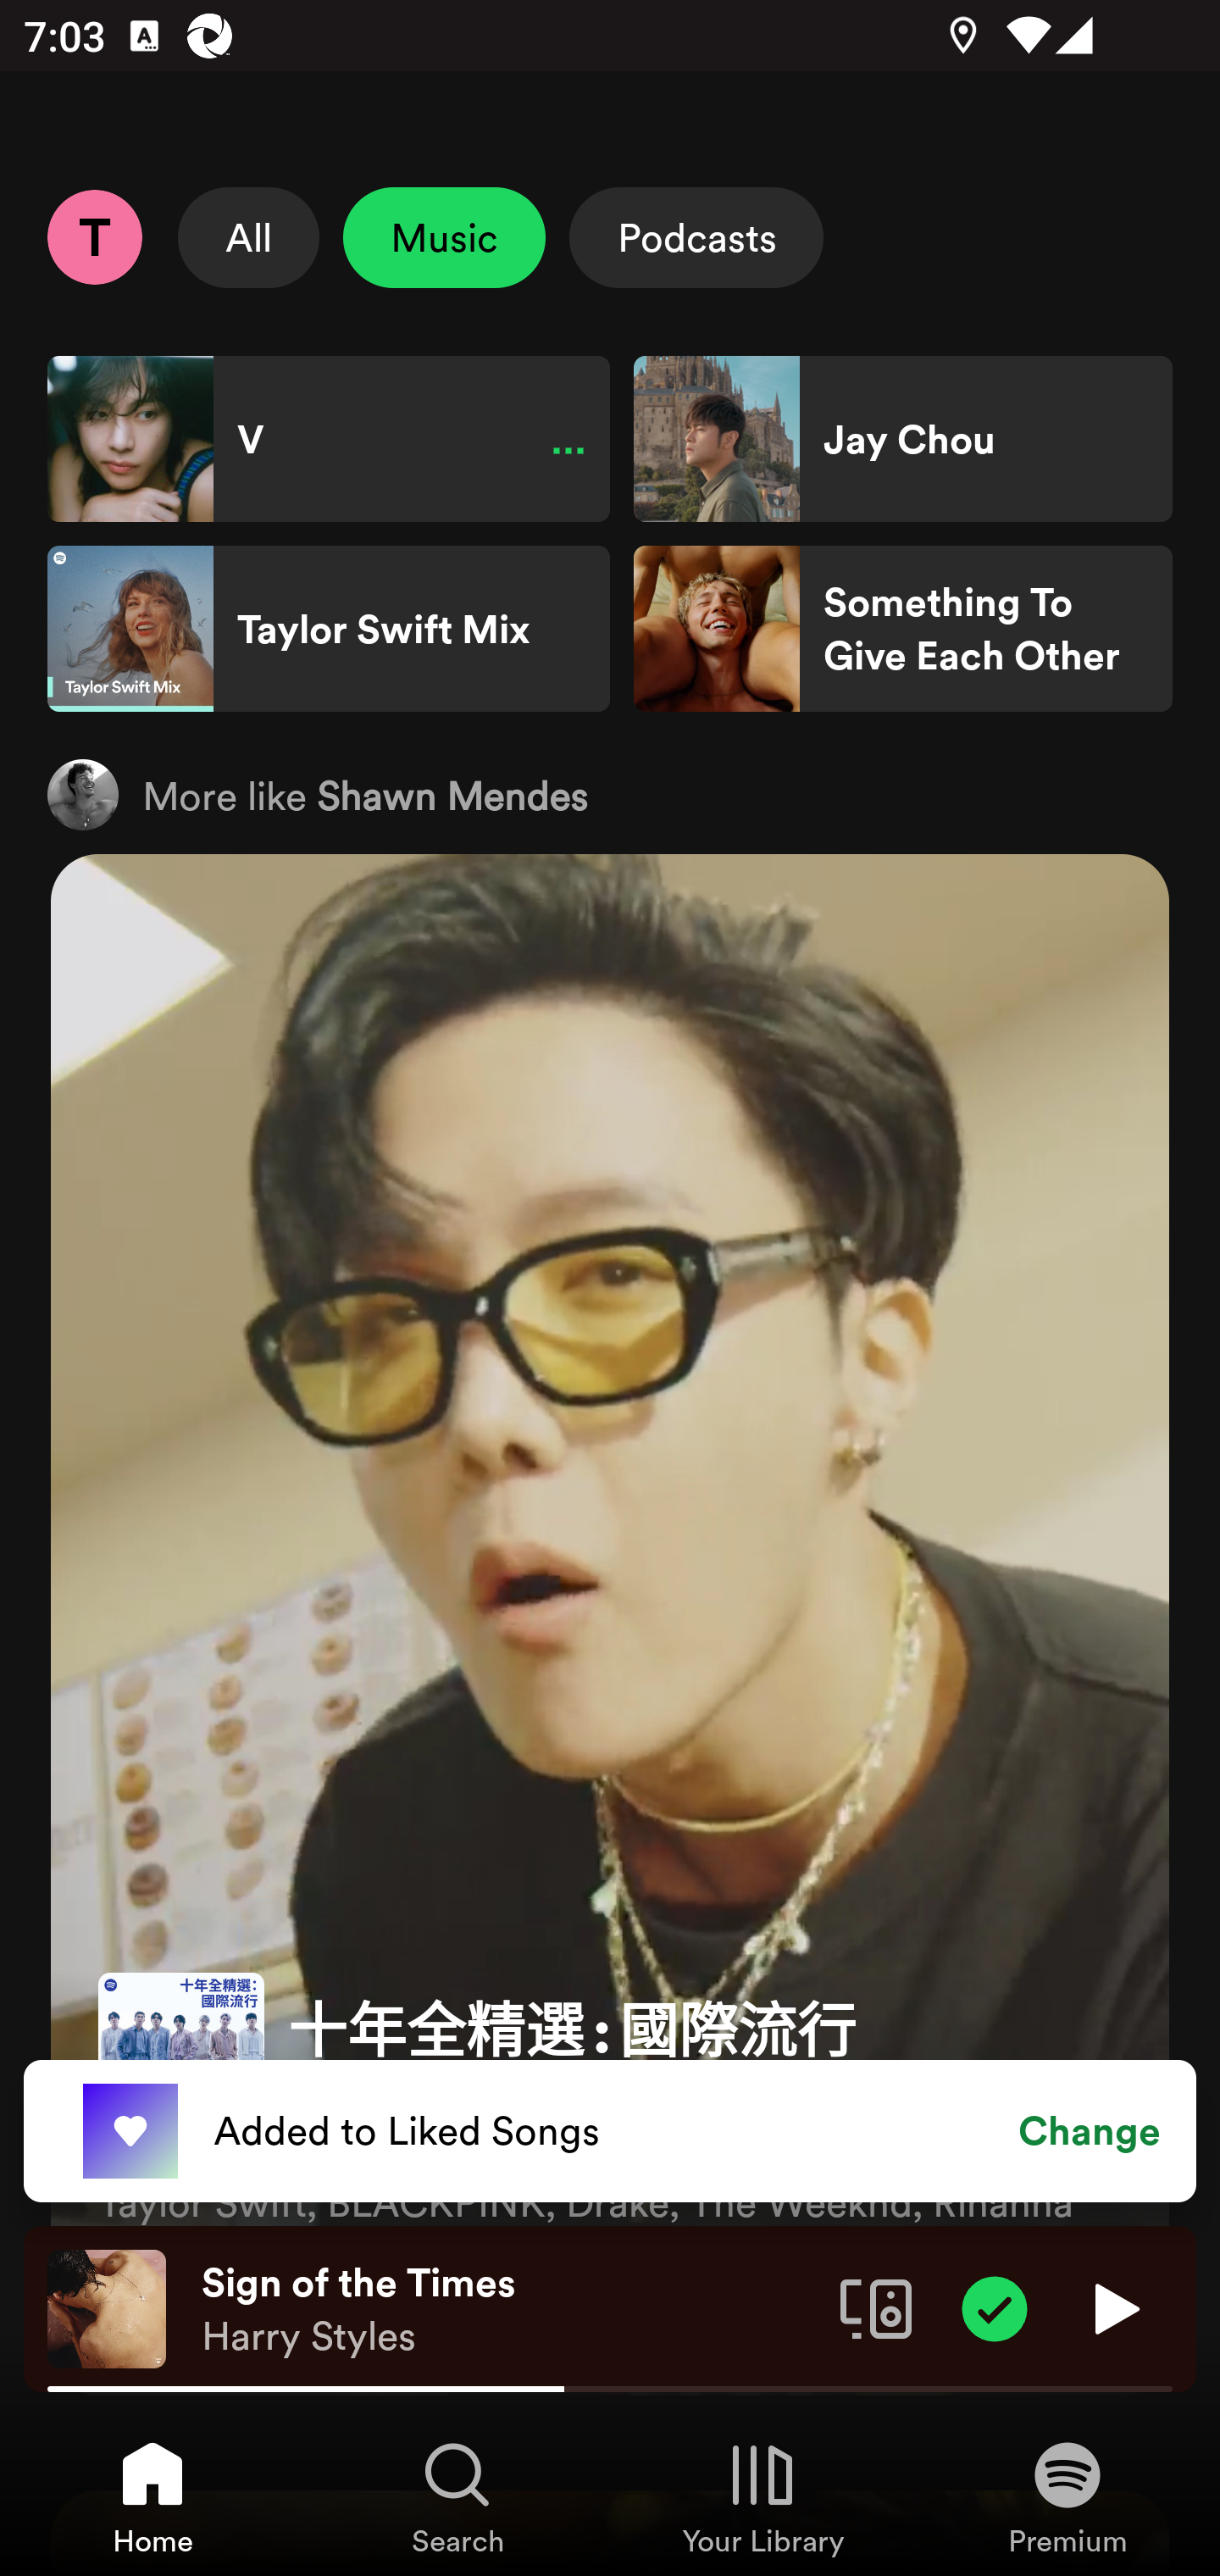  I want to click on Item added, so click(995, 2307).